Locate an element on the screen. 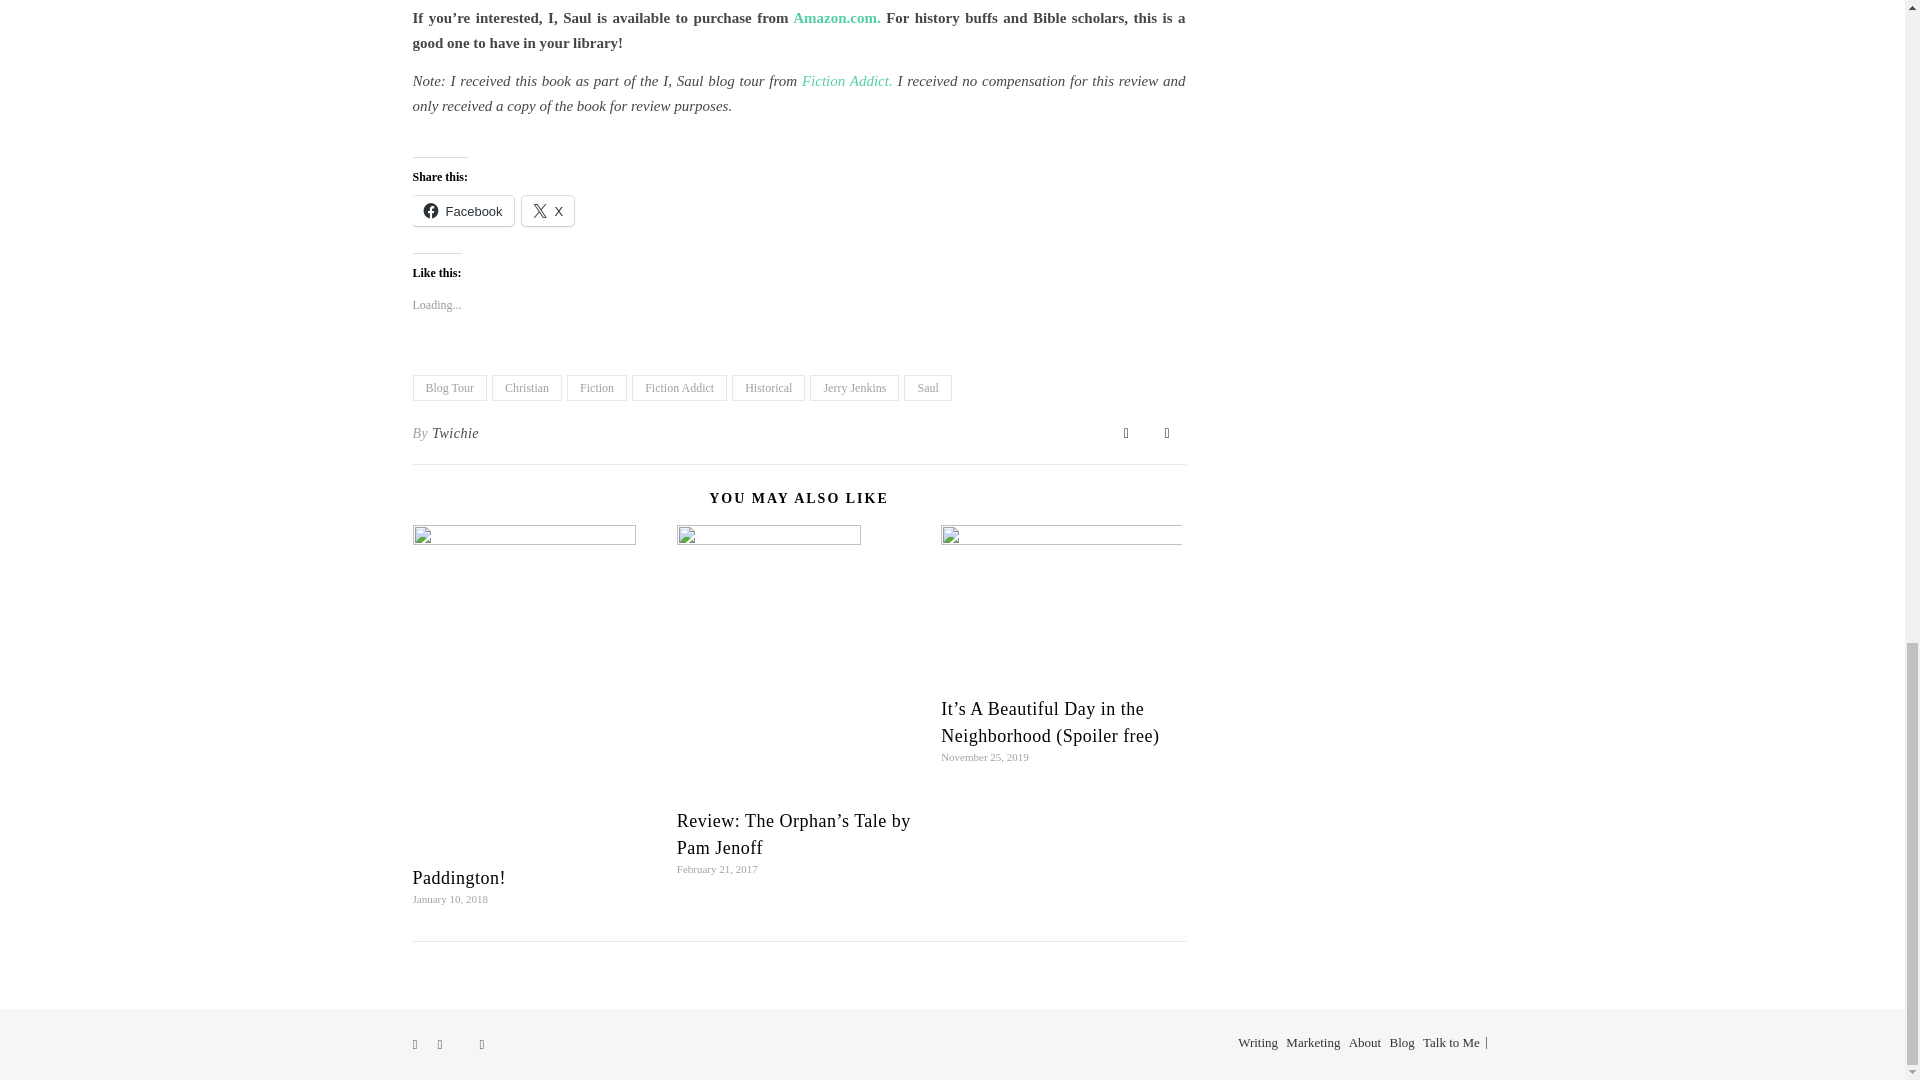 This screenshot has width=1920, height=1080. Christian is located at coordinates (526, 387).